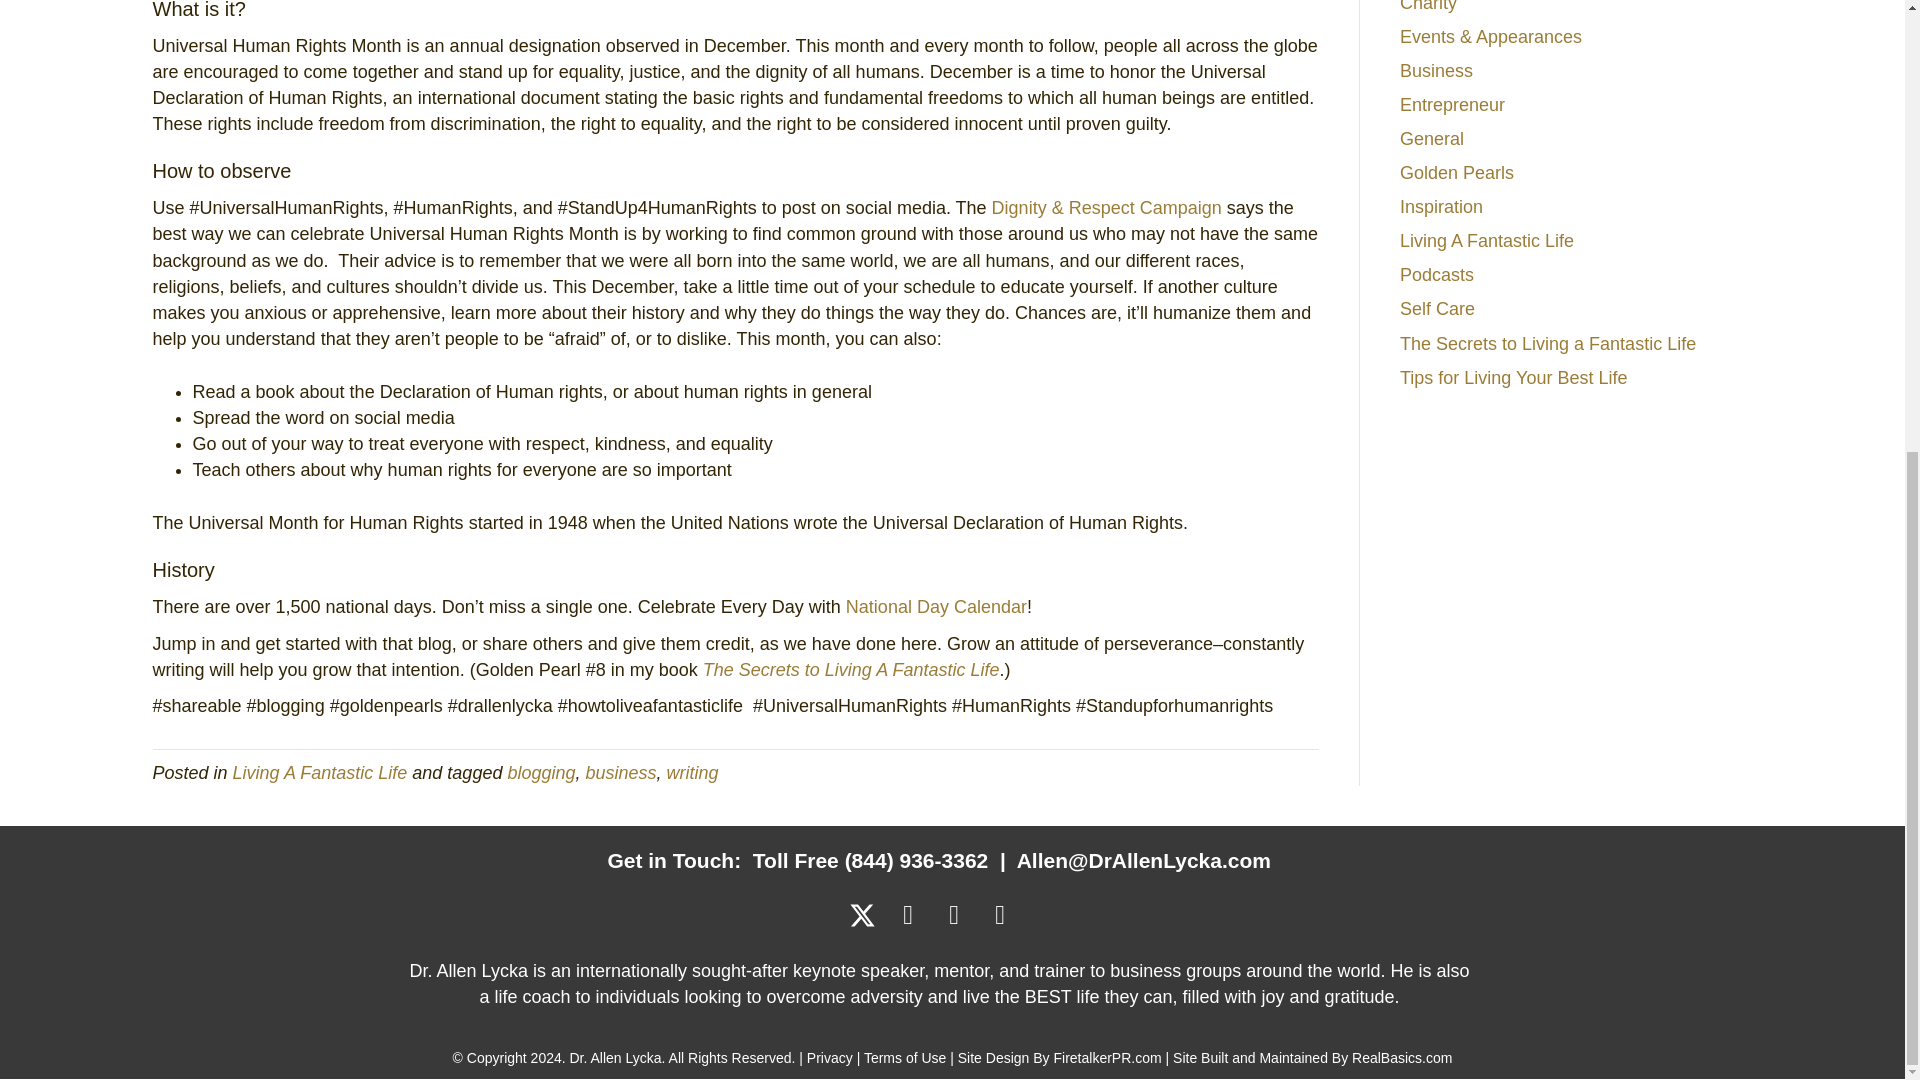 The width and height of the screenshot is (1920, 1080). I want to click on writing, so click(692, 772).